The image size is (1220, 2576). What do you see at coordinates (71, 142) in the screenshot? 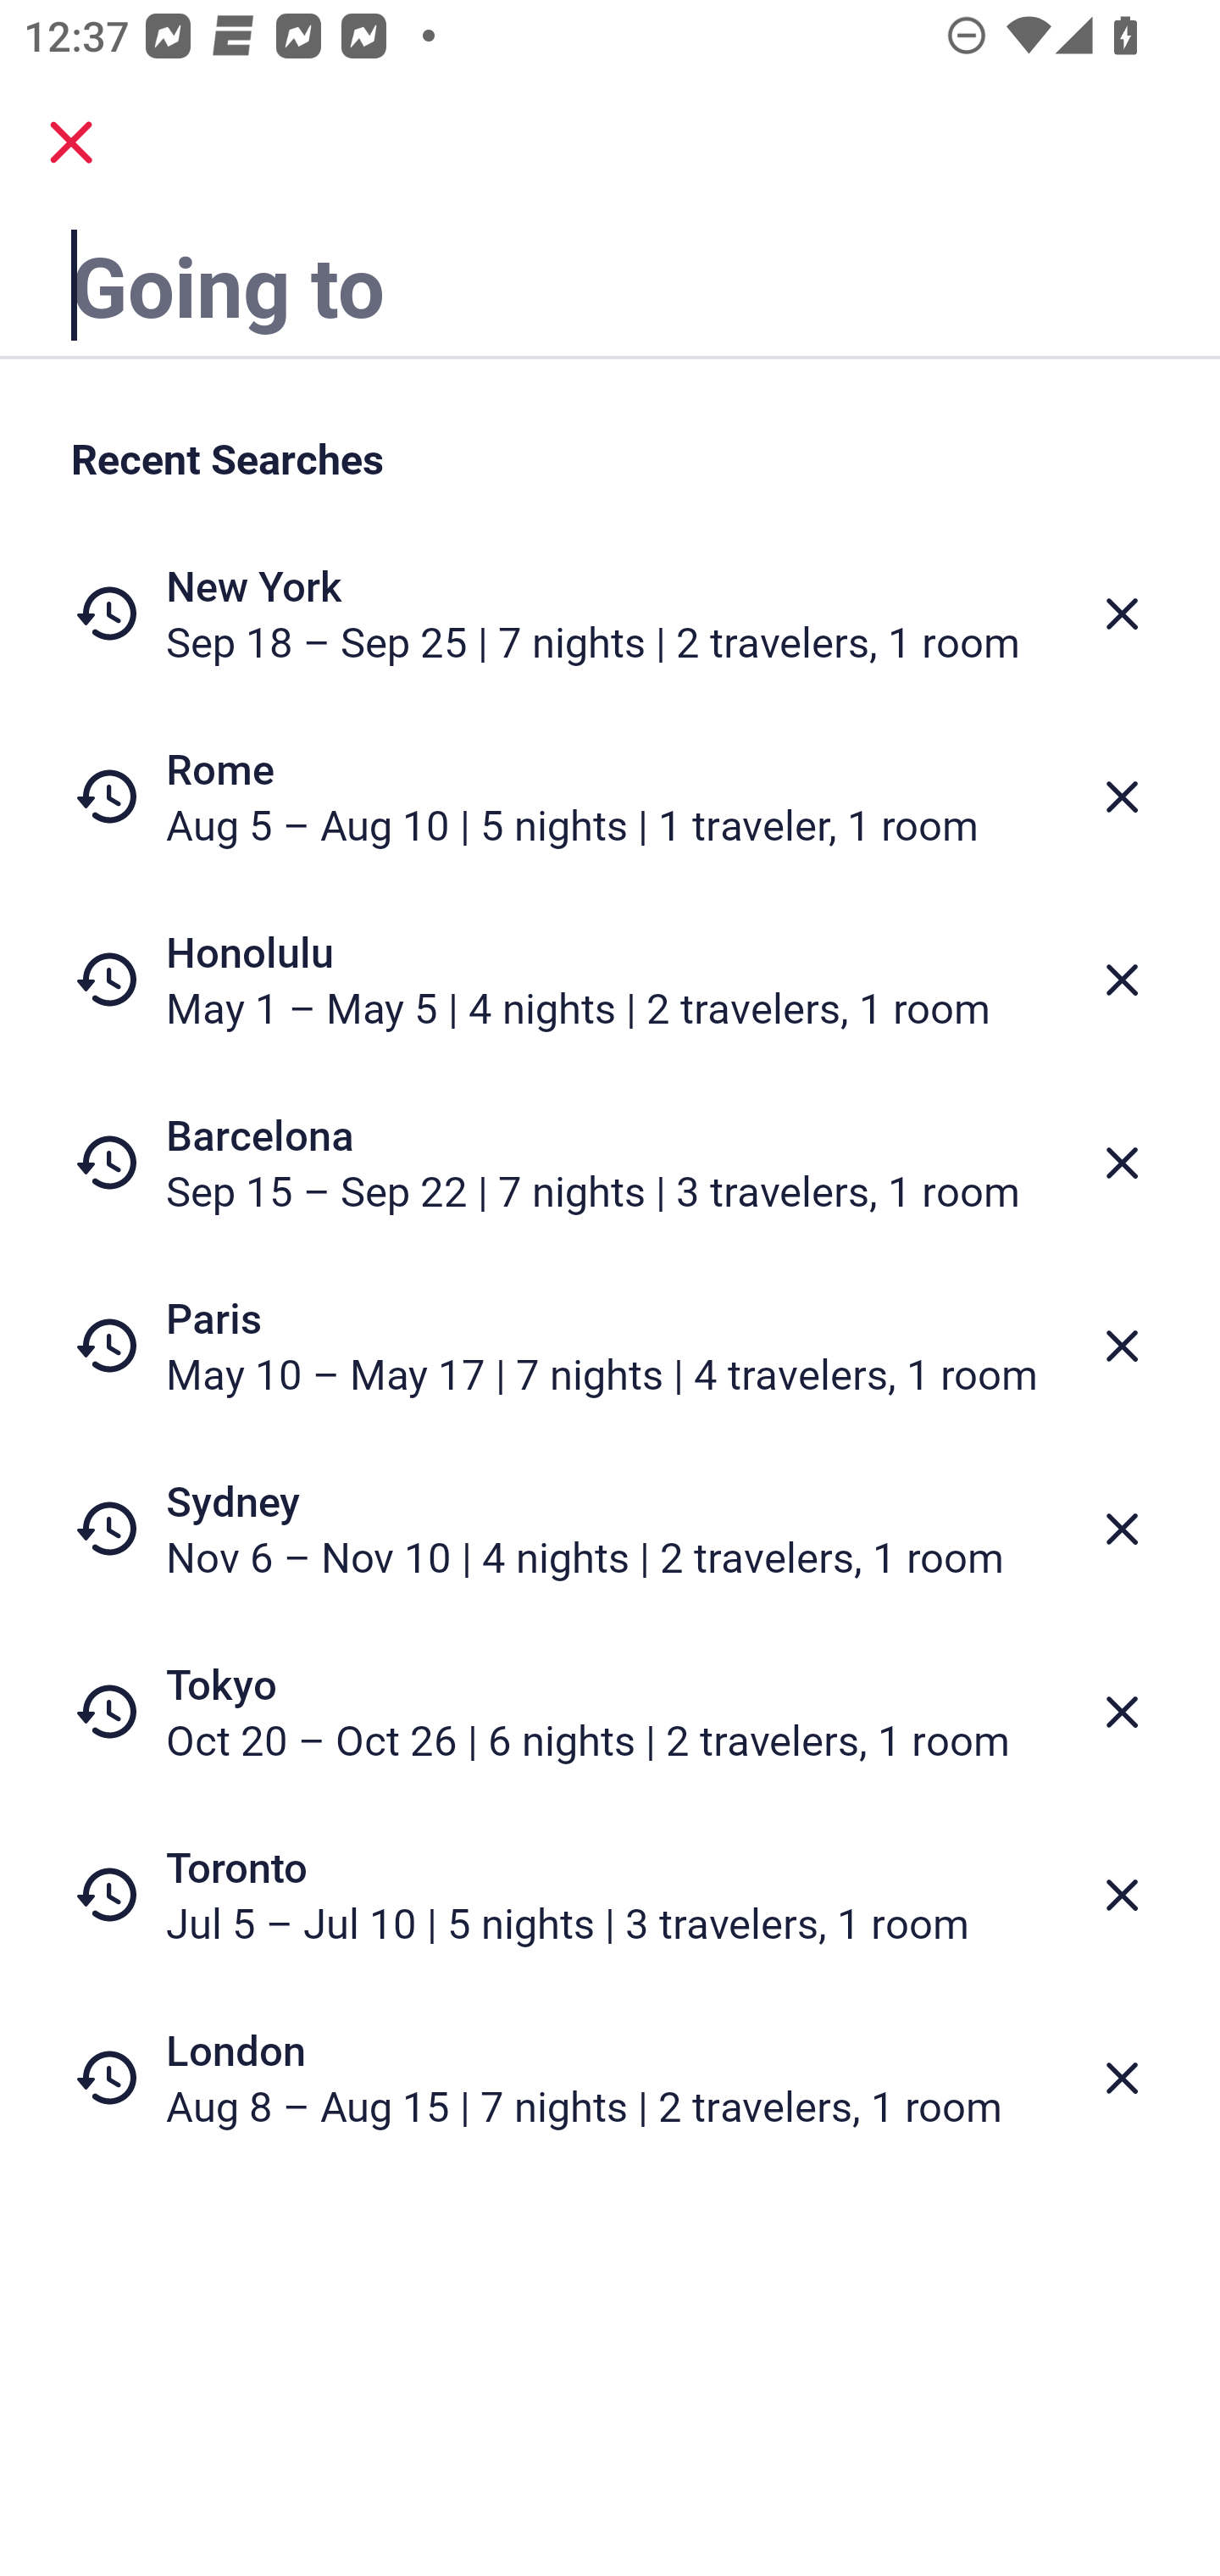
I see `close.` at bounding box center [71, 142].